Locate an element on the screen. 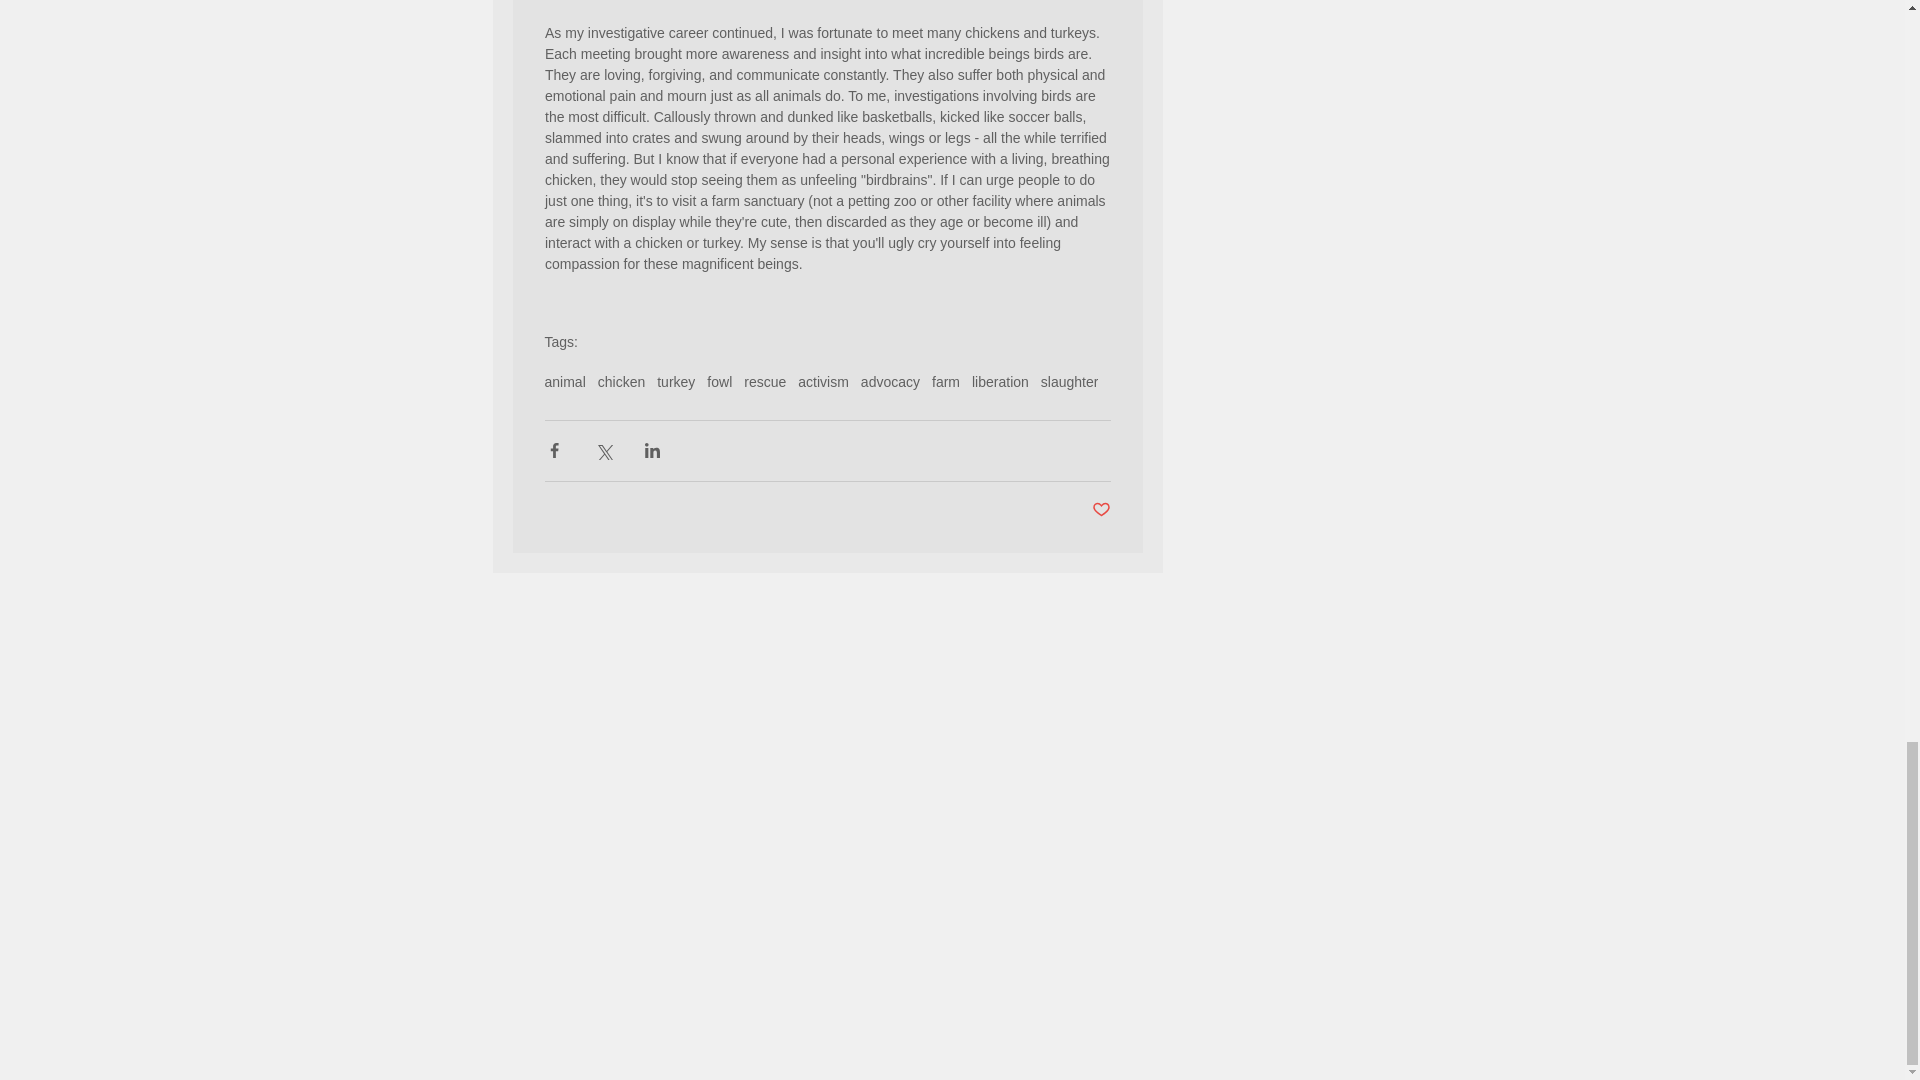 The image size is (1920, 1080). chicken is located at coordinates (621, 381).